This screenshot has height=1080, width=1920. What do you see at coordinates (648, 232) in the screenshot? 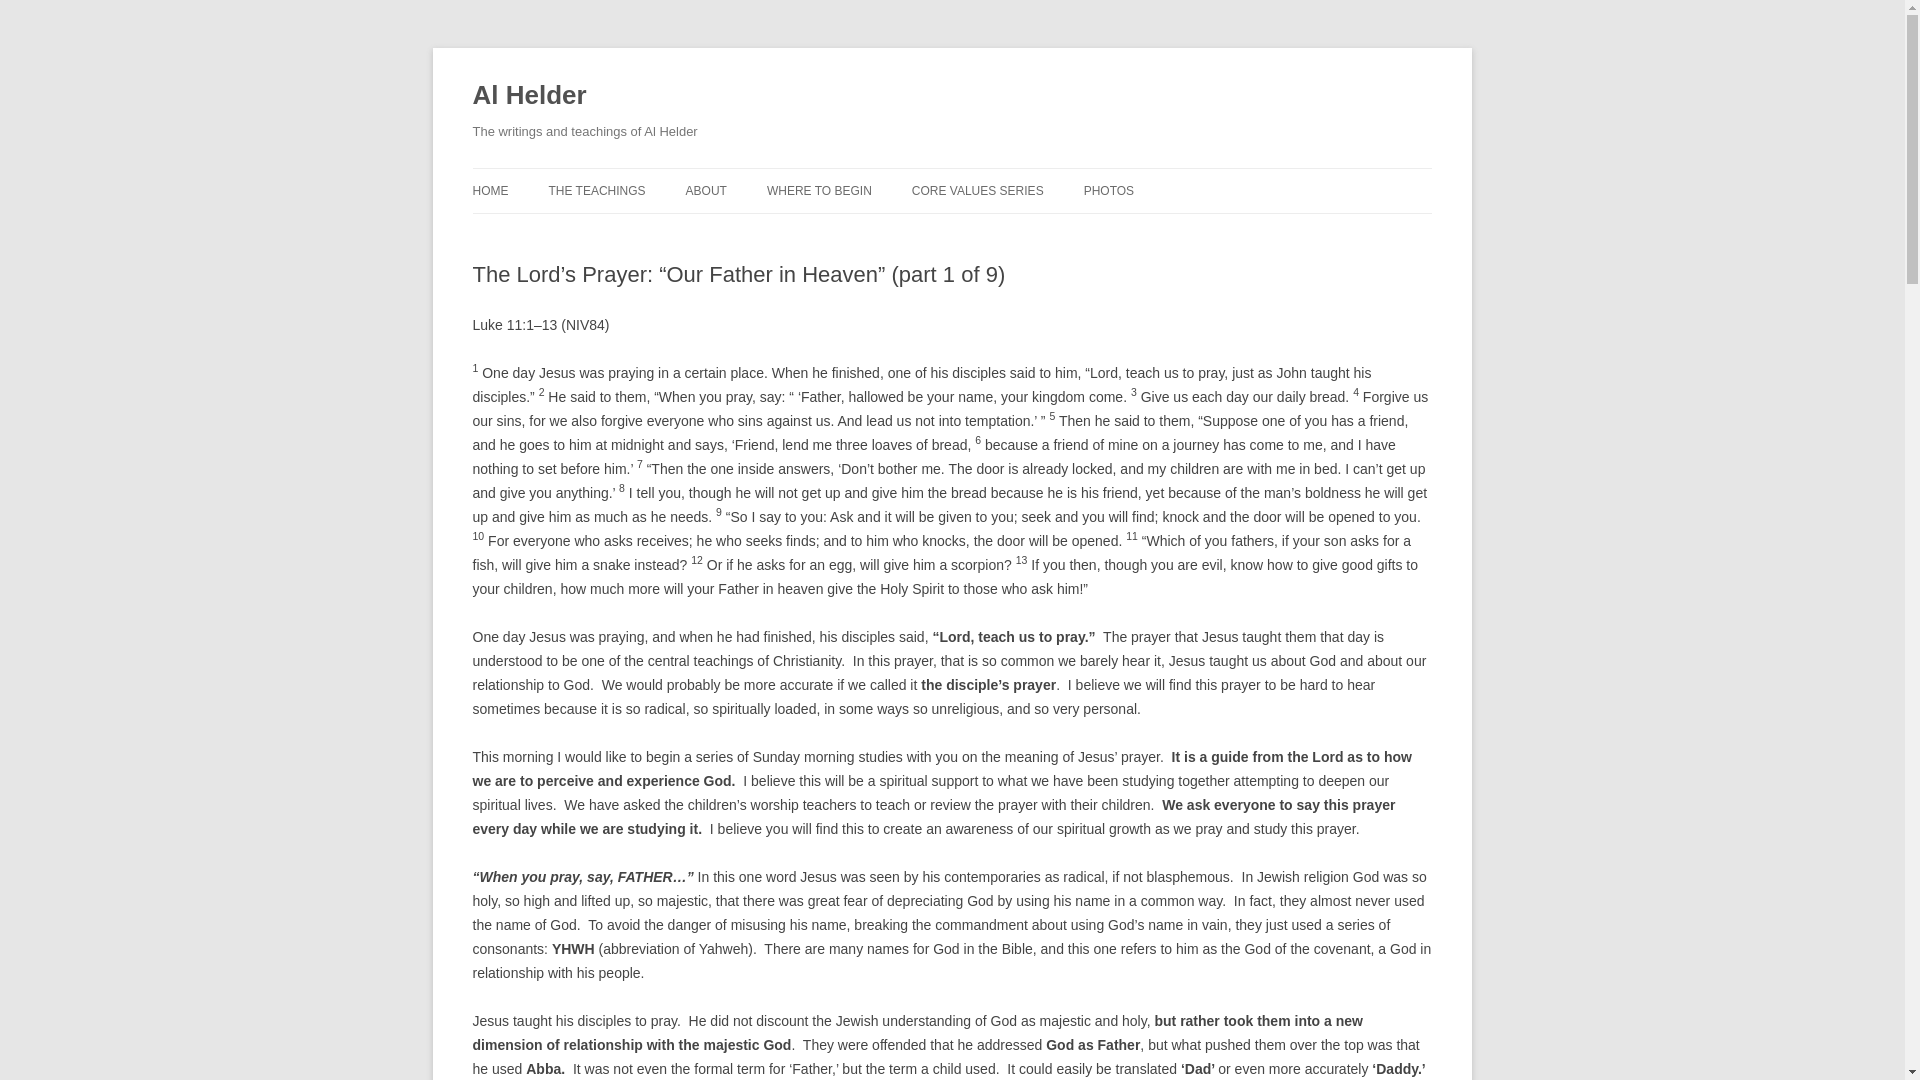
I see `LEARNING FROM AL` at bounding box center [648, 232].